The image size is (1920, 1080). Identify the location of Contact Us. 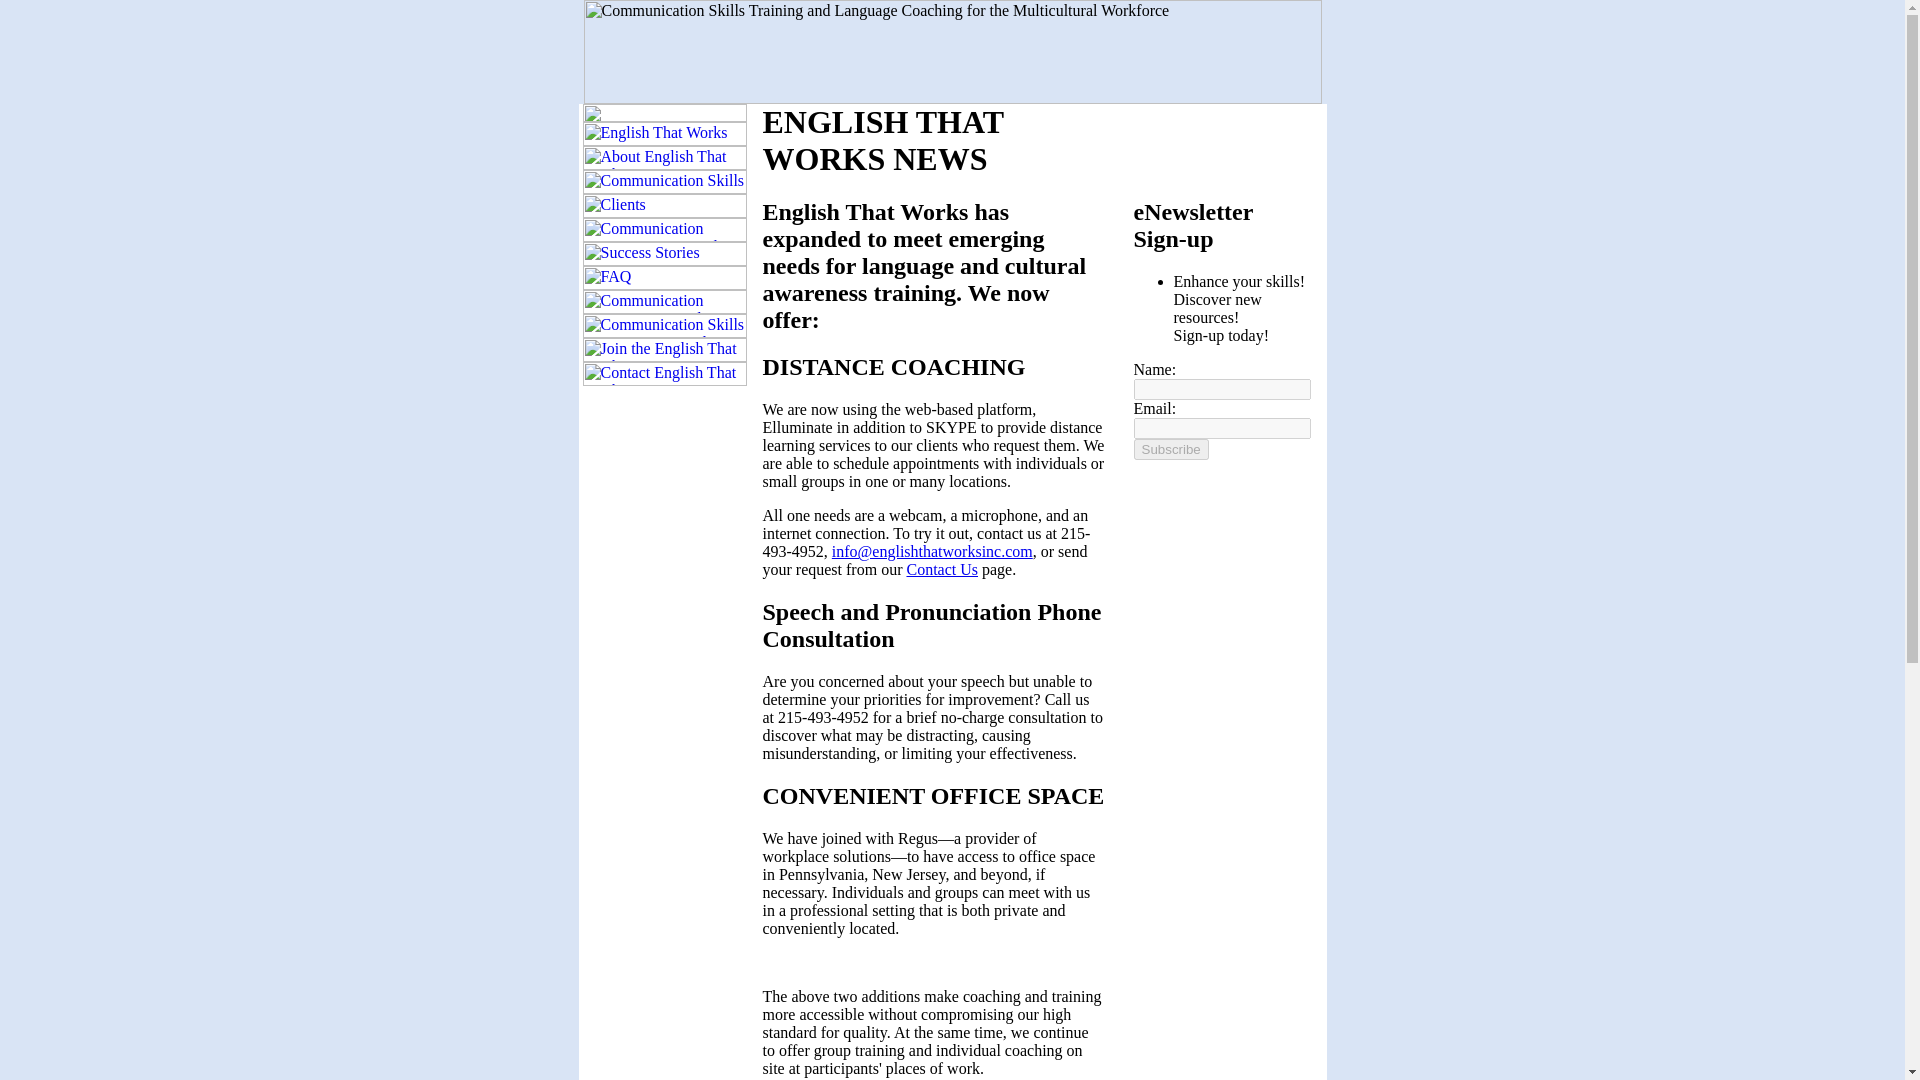
(942, 568).